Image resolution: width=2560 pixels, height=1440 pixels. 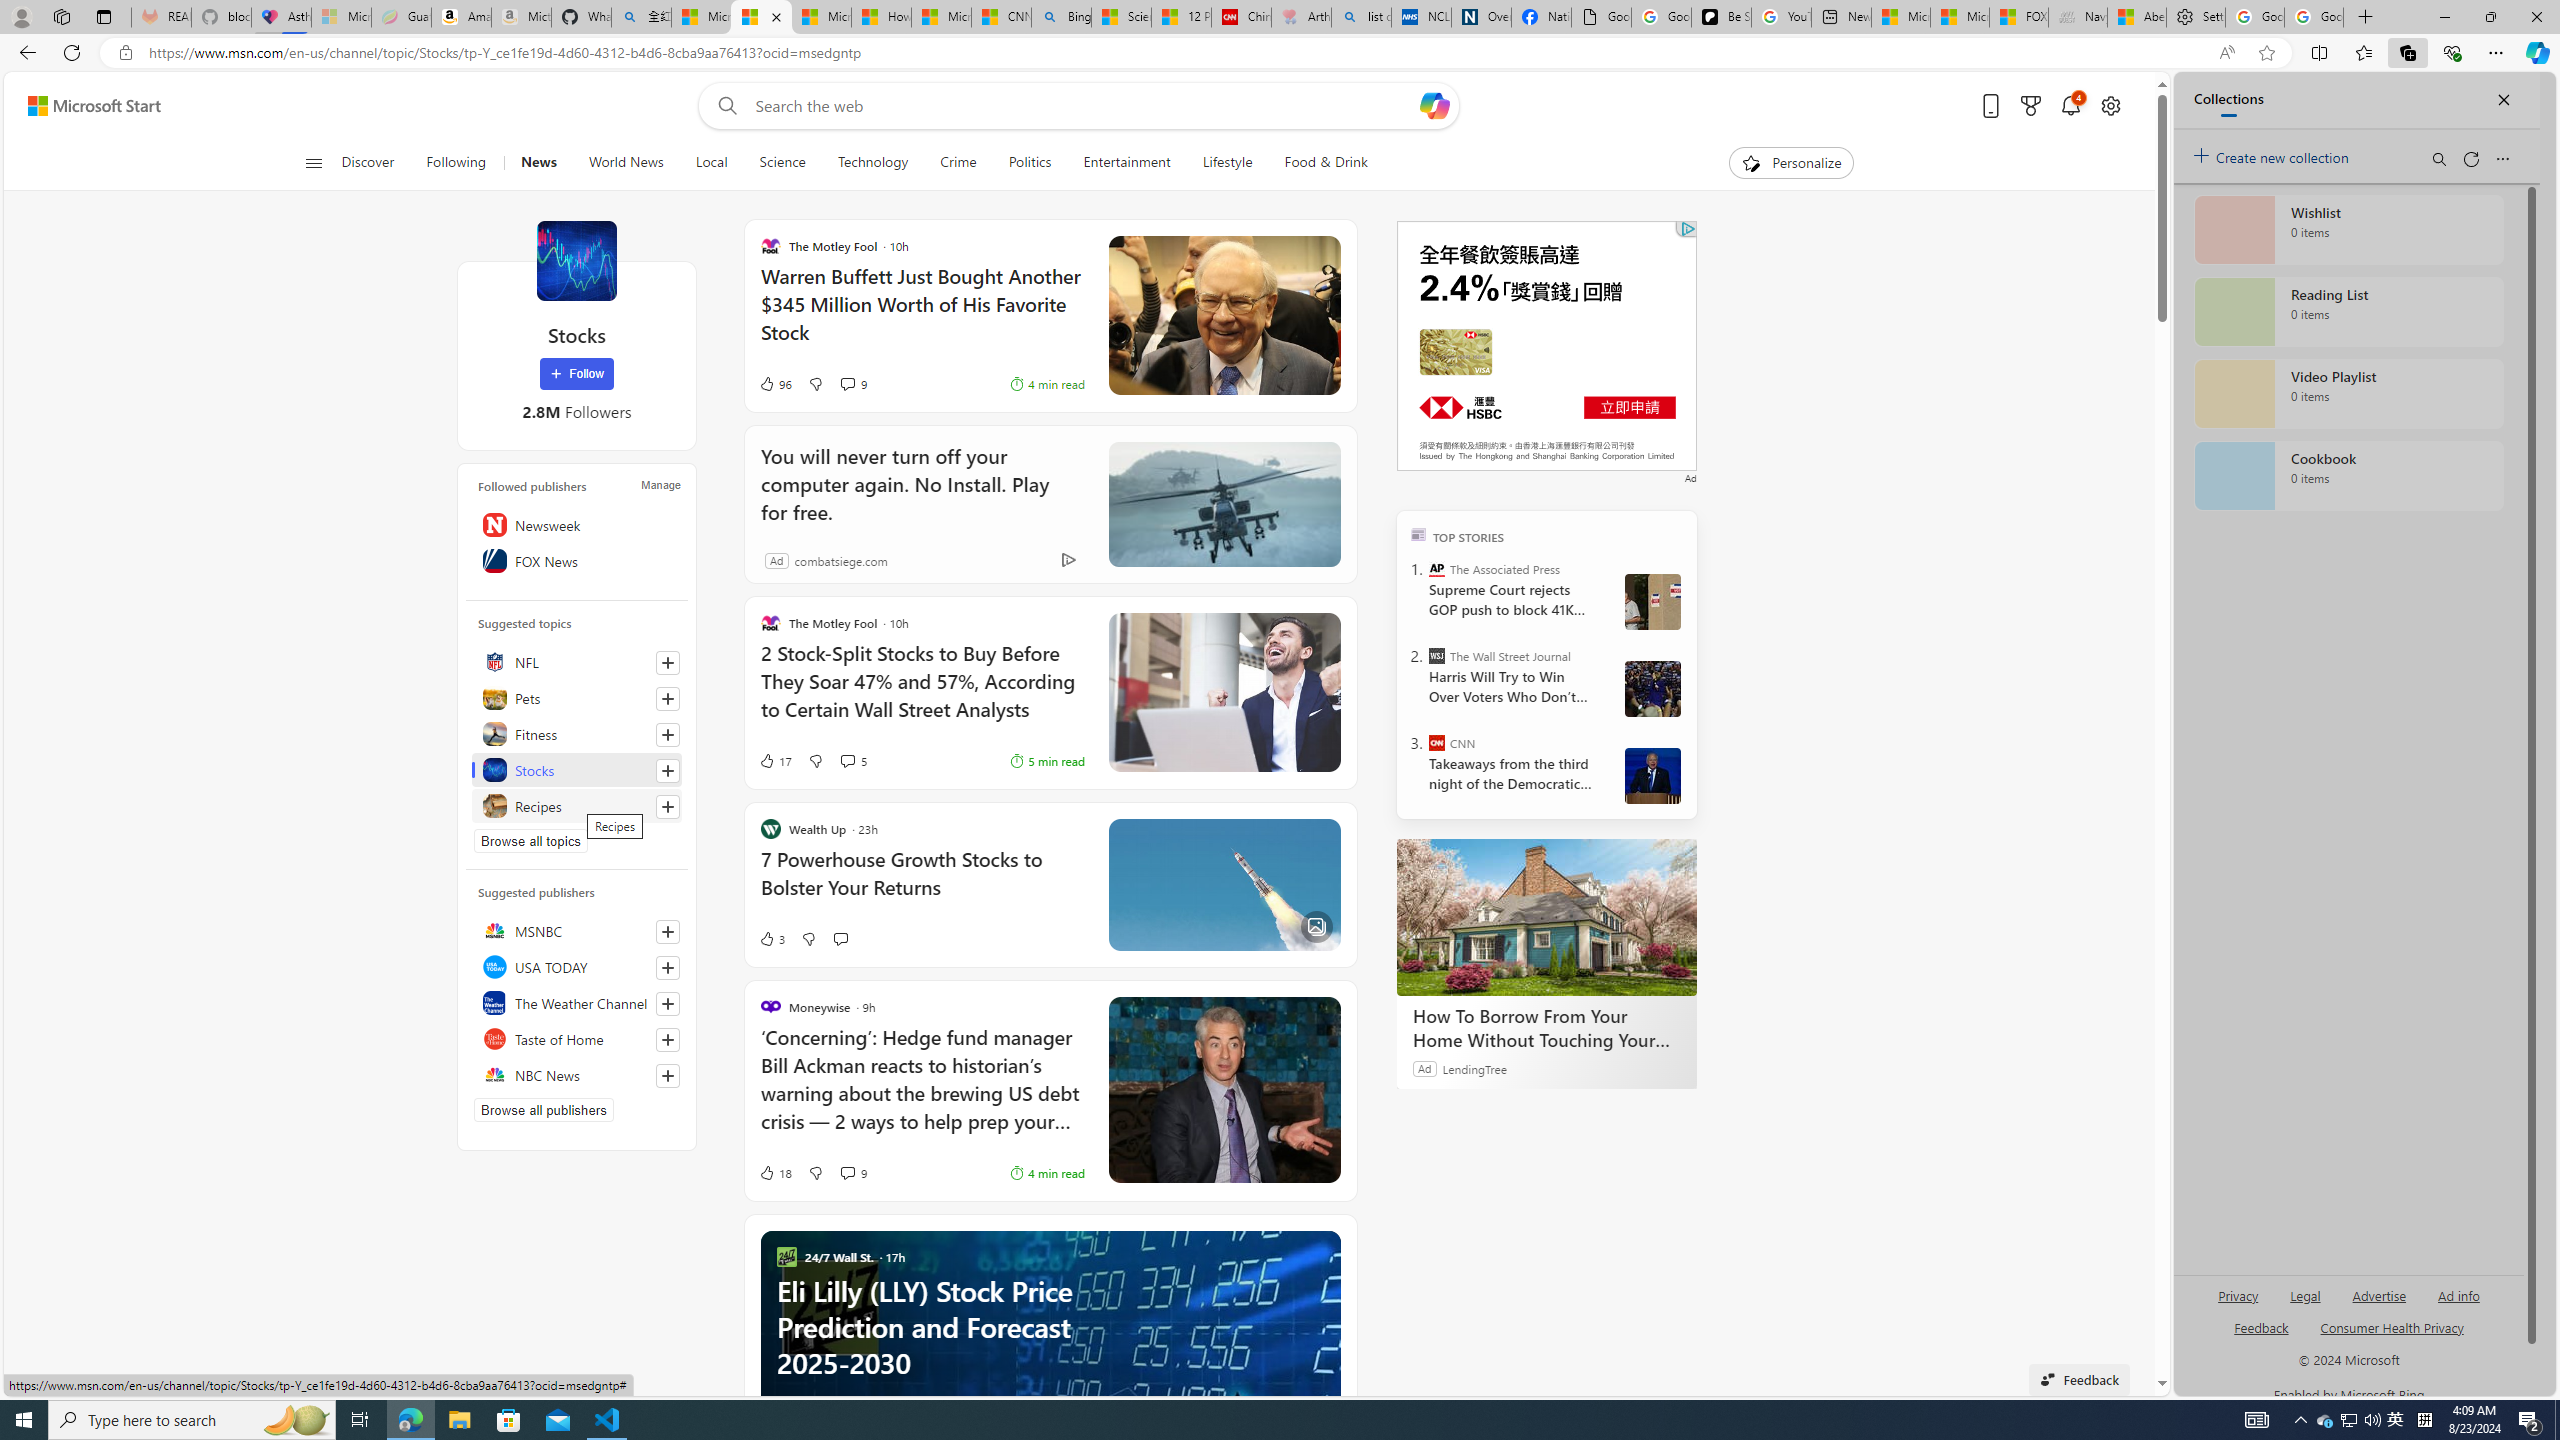 I want to click on AutomationID: canvas, so click(x=1547, y=345).